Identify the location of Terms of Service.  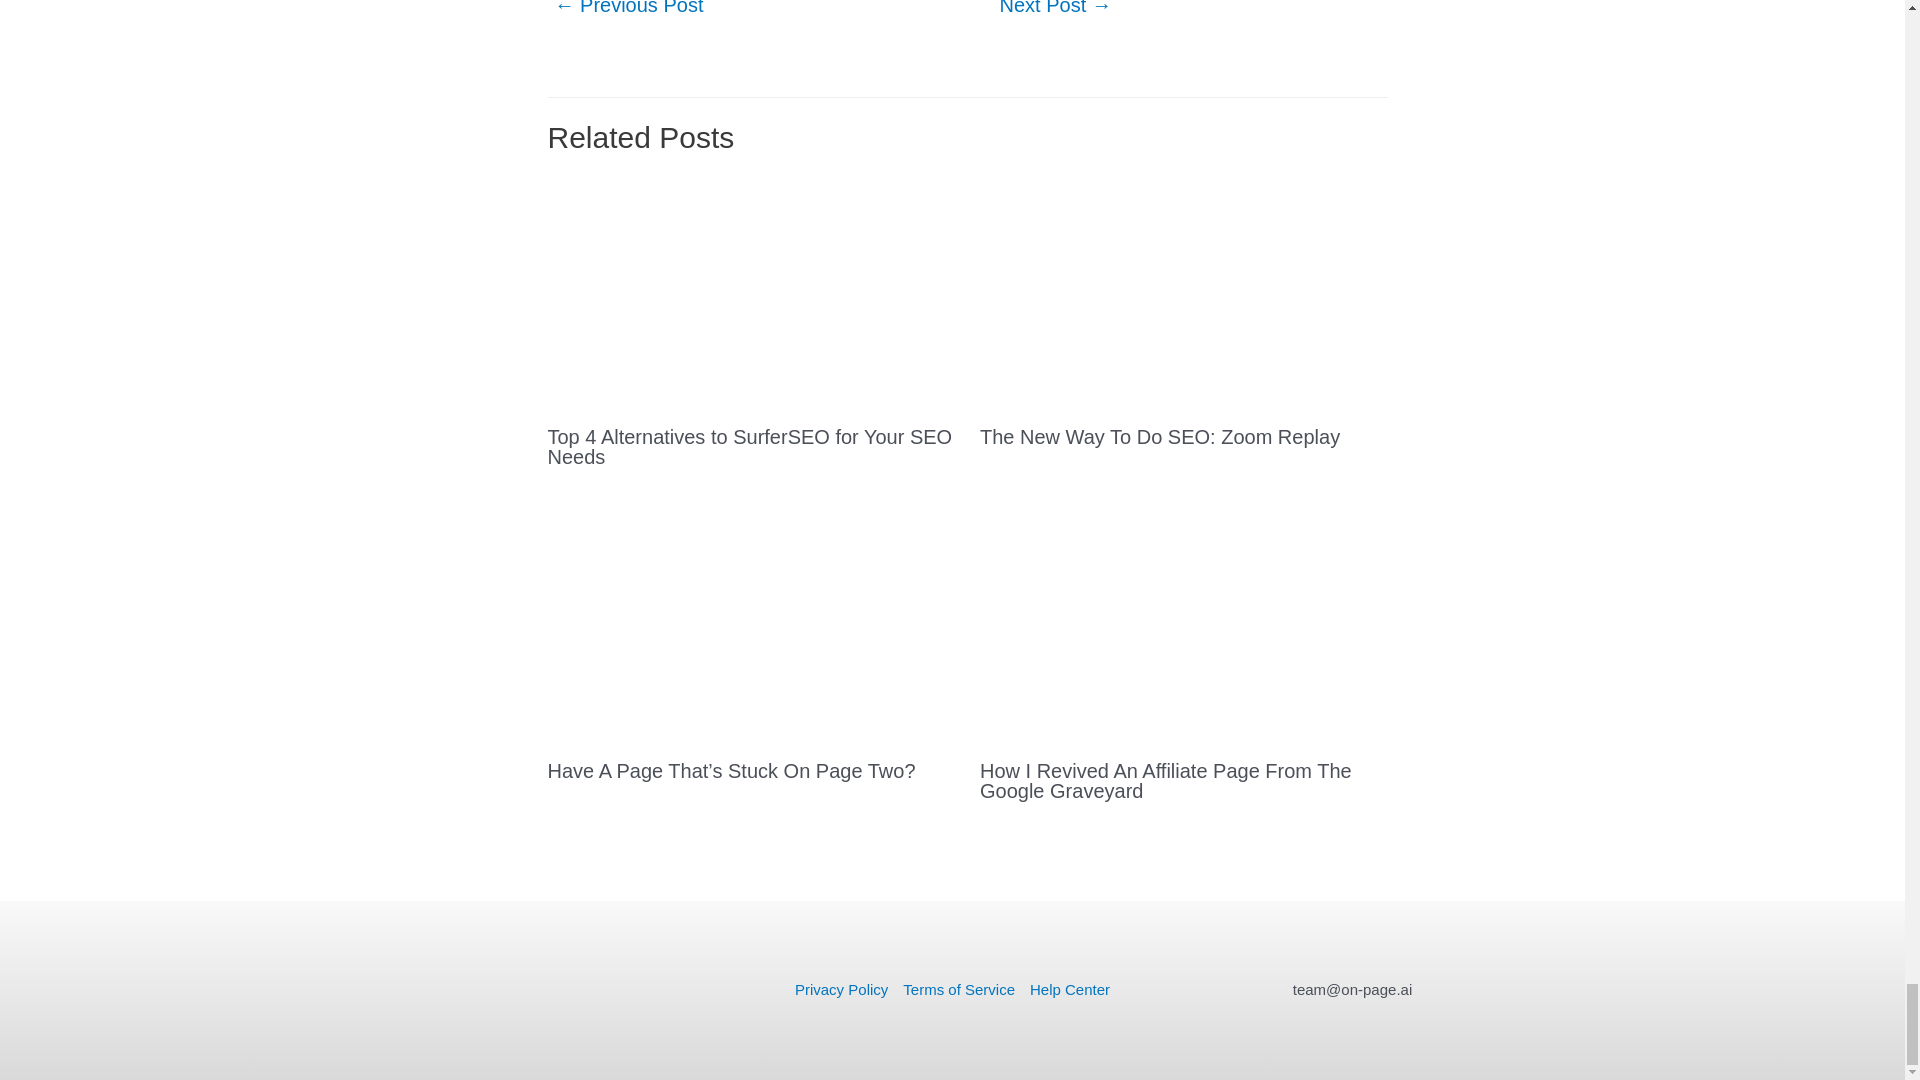
(960, 990).